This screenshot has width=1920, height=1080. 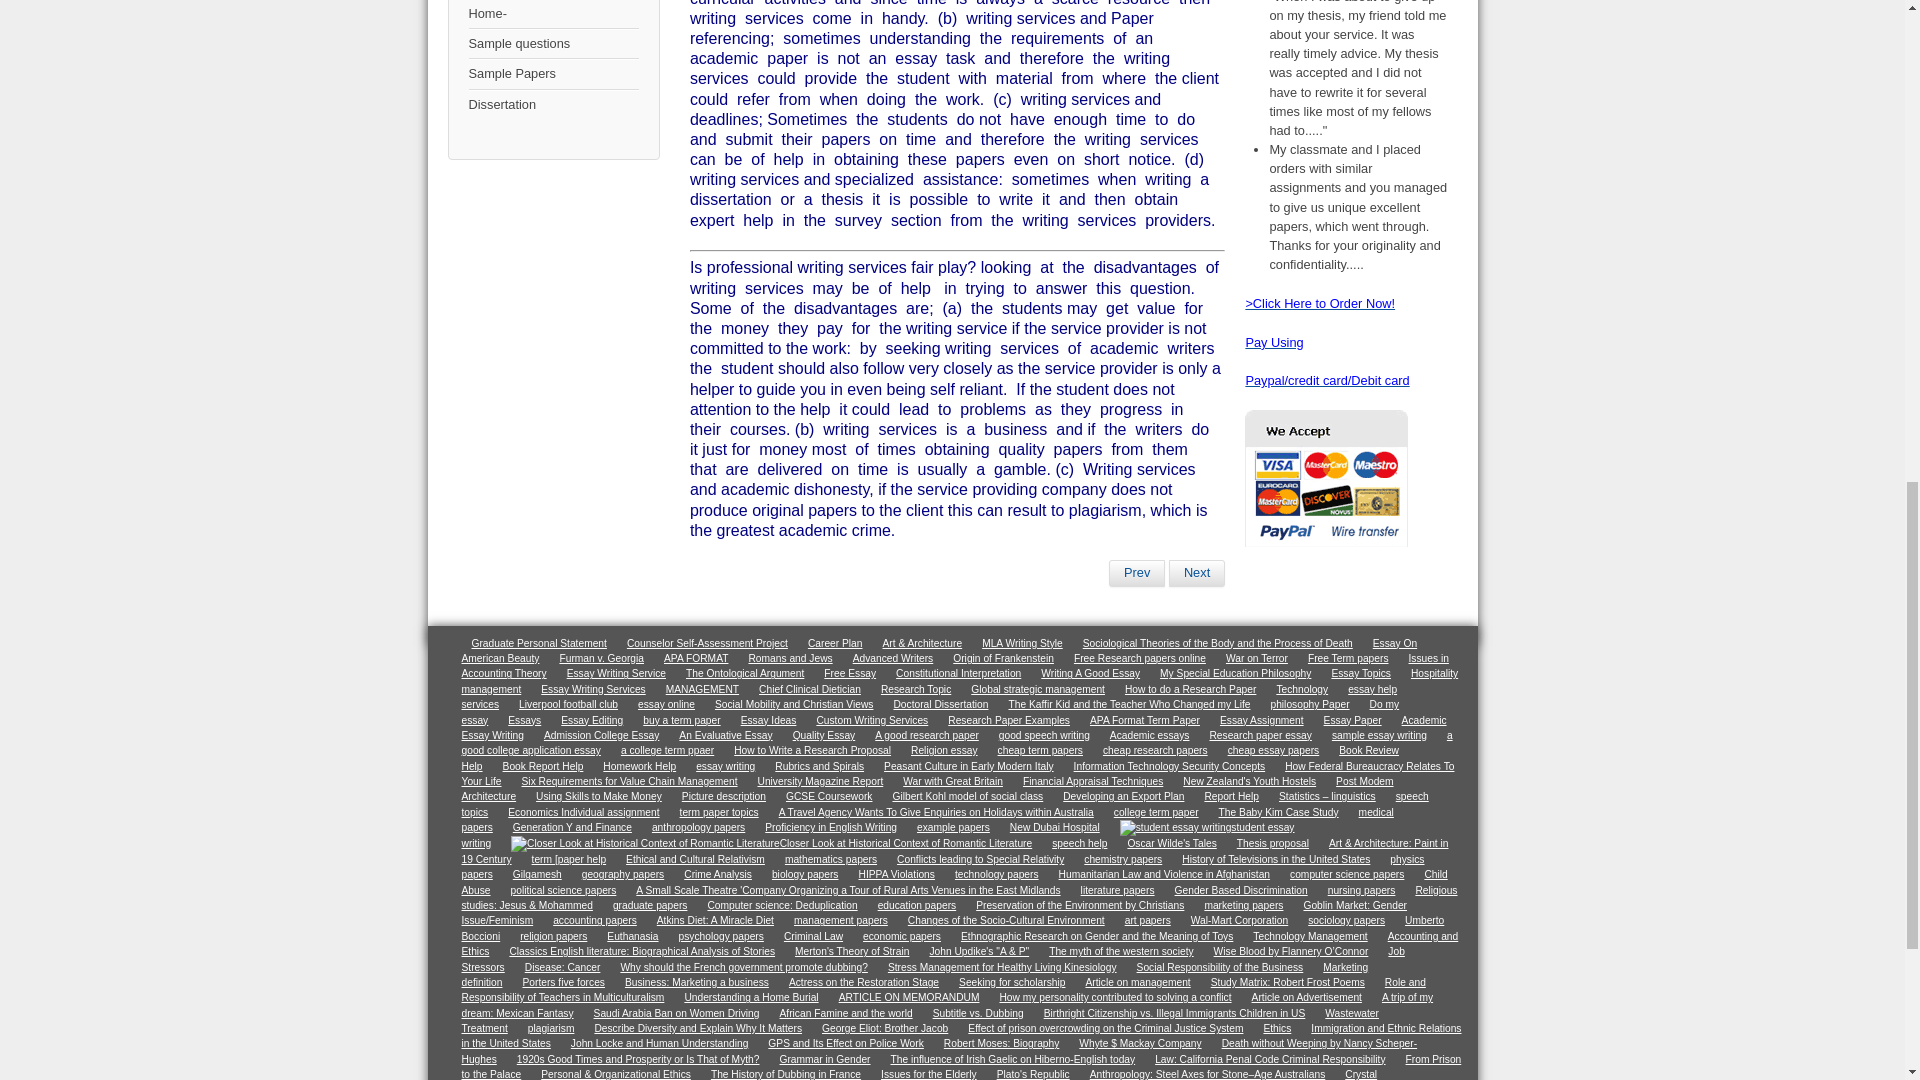 I want to click on Next, so click(x=1196, y=573).